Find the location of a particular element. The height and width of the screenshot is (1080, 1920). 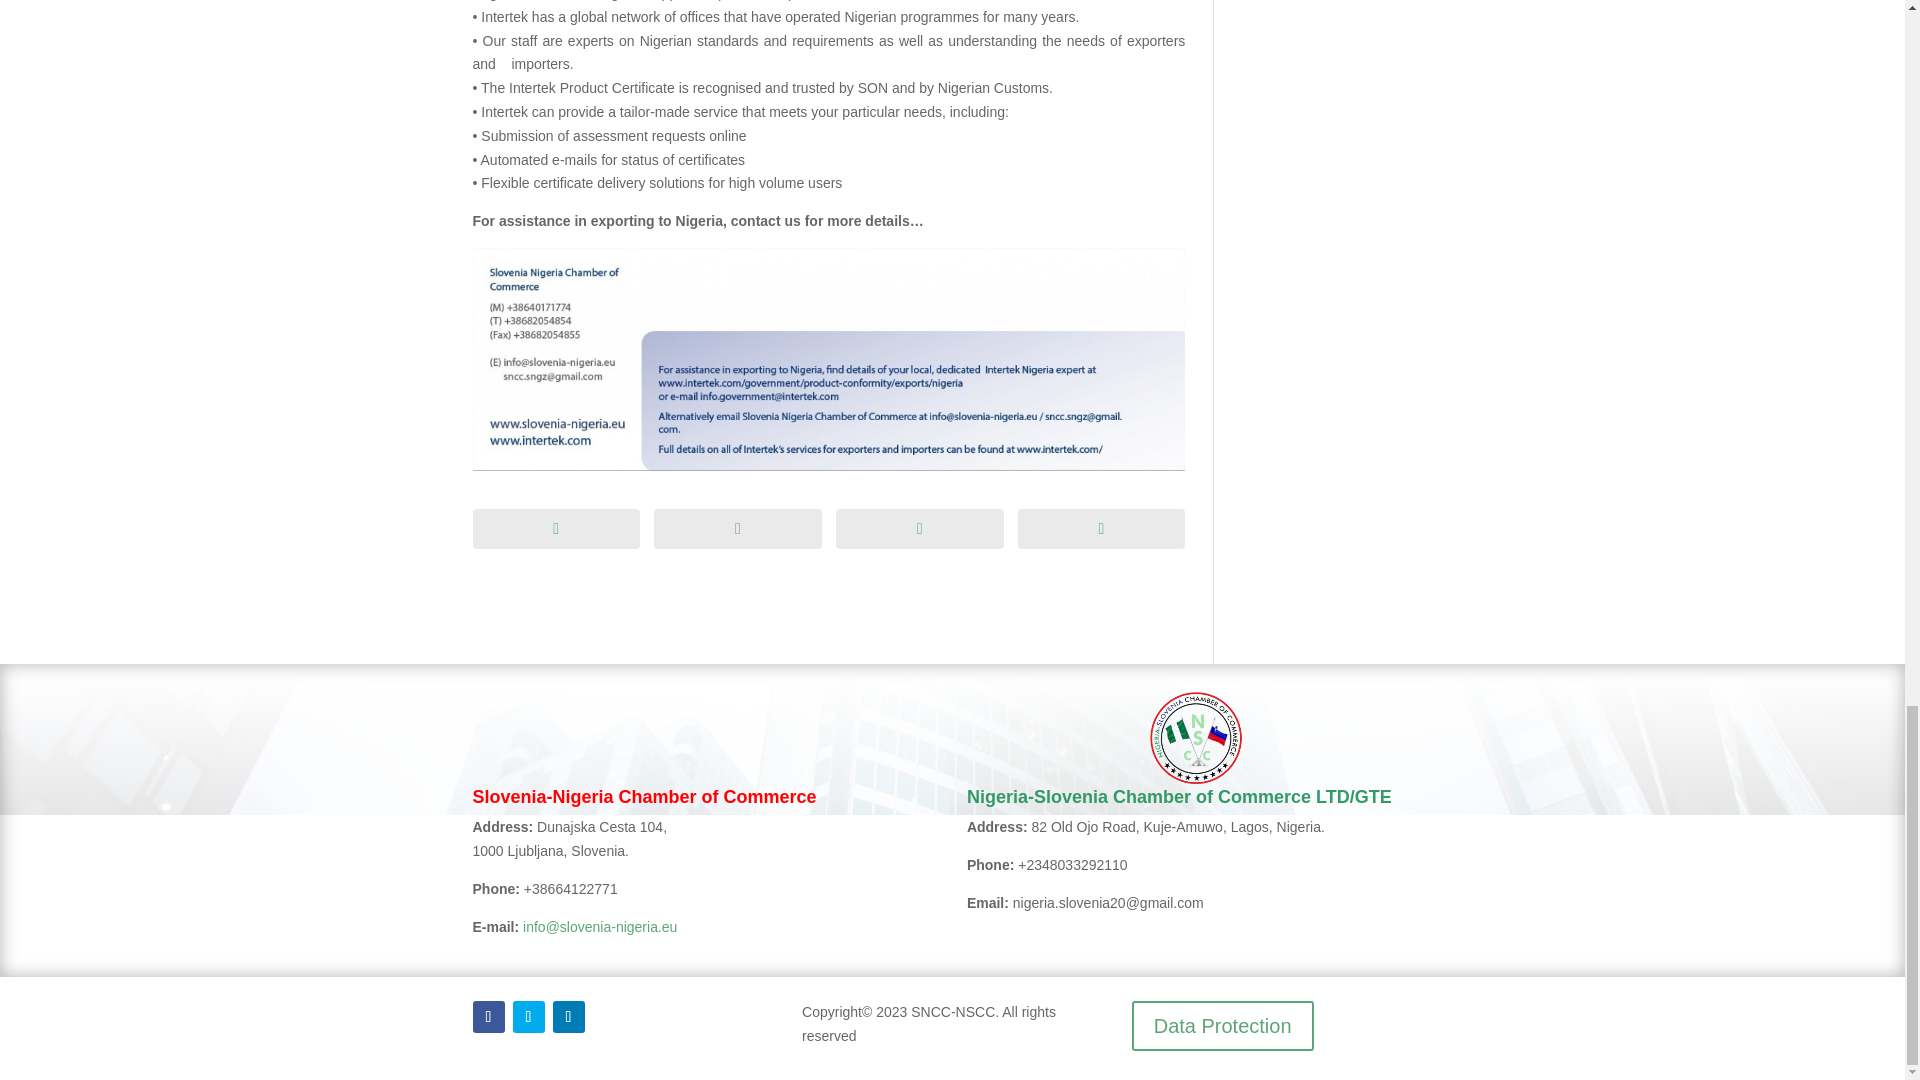

Follow on Twitter is located at coordinates (528, 1016).